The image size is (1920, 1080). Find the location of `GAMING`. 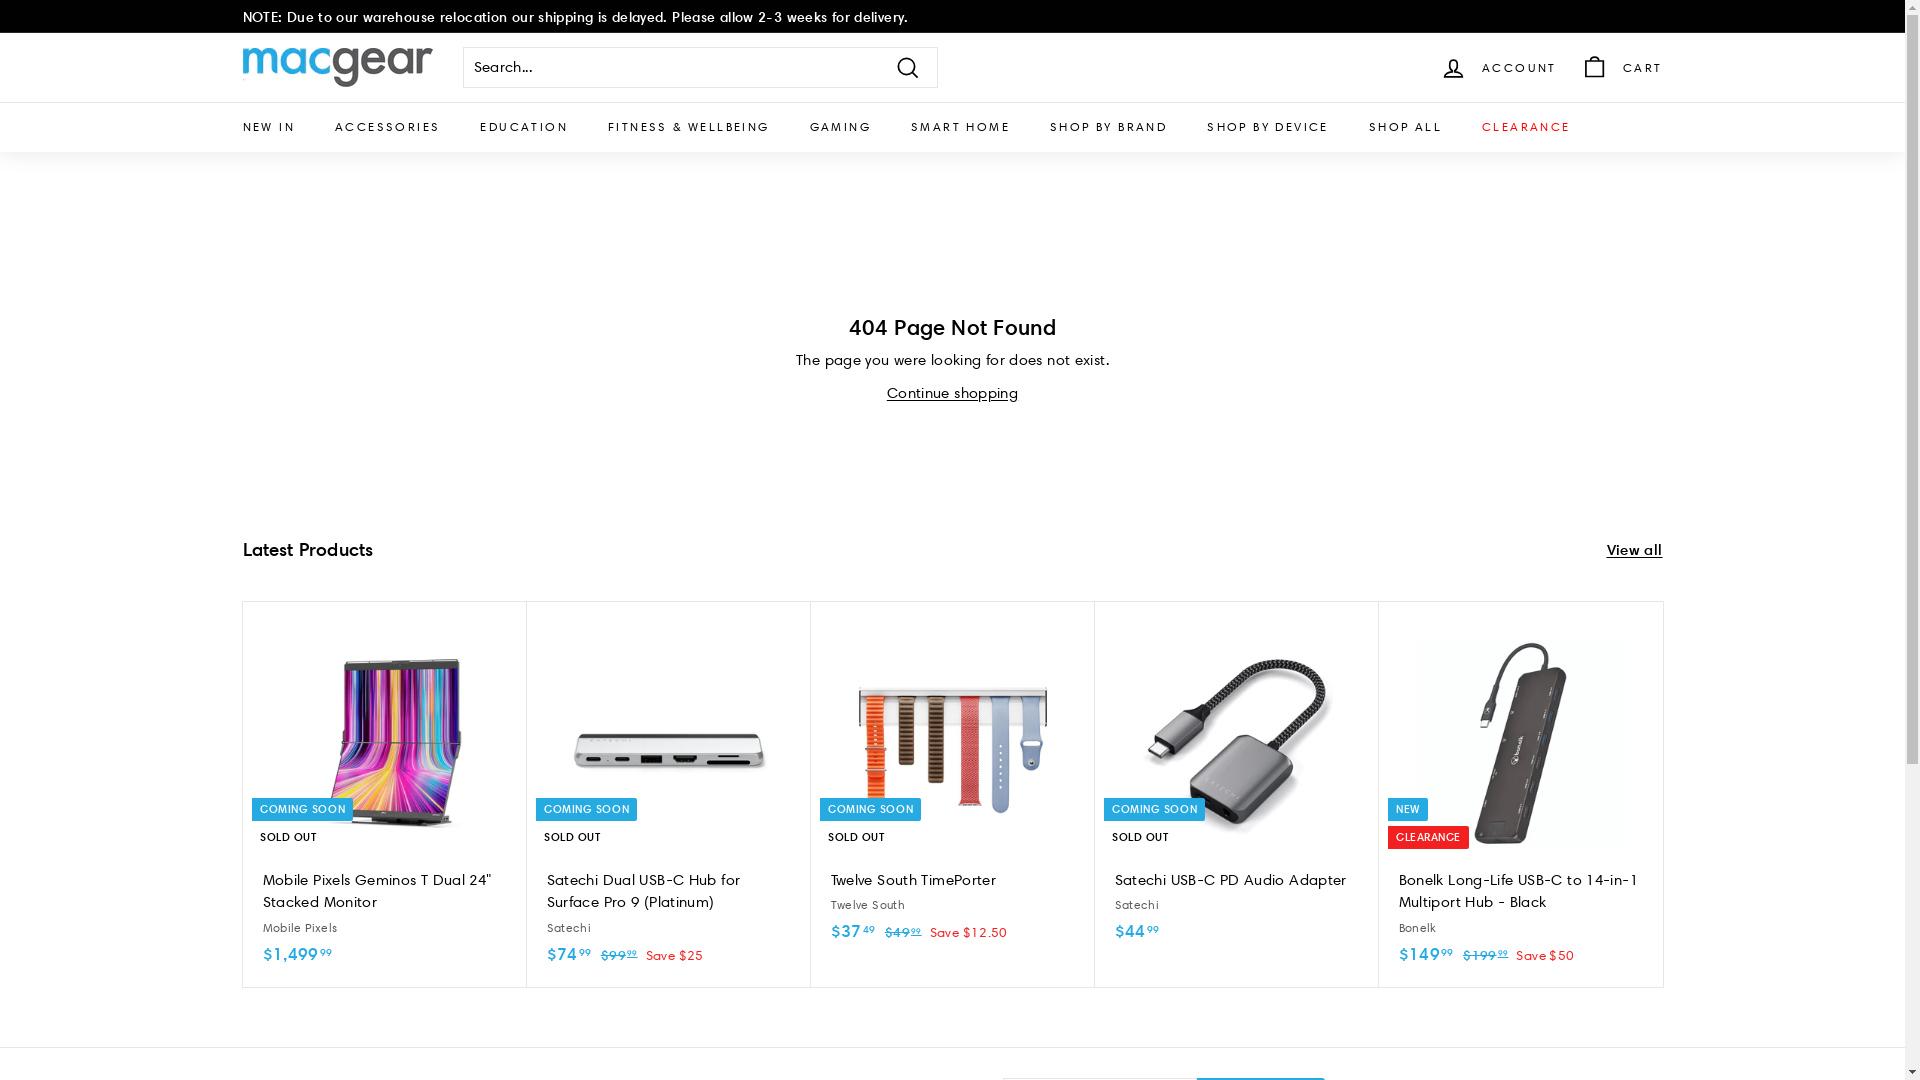

GAMING is located at coordinates (840, 127).